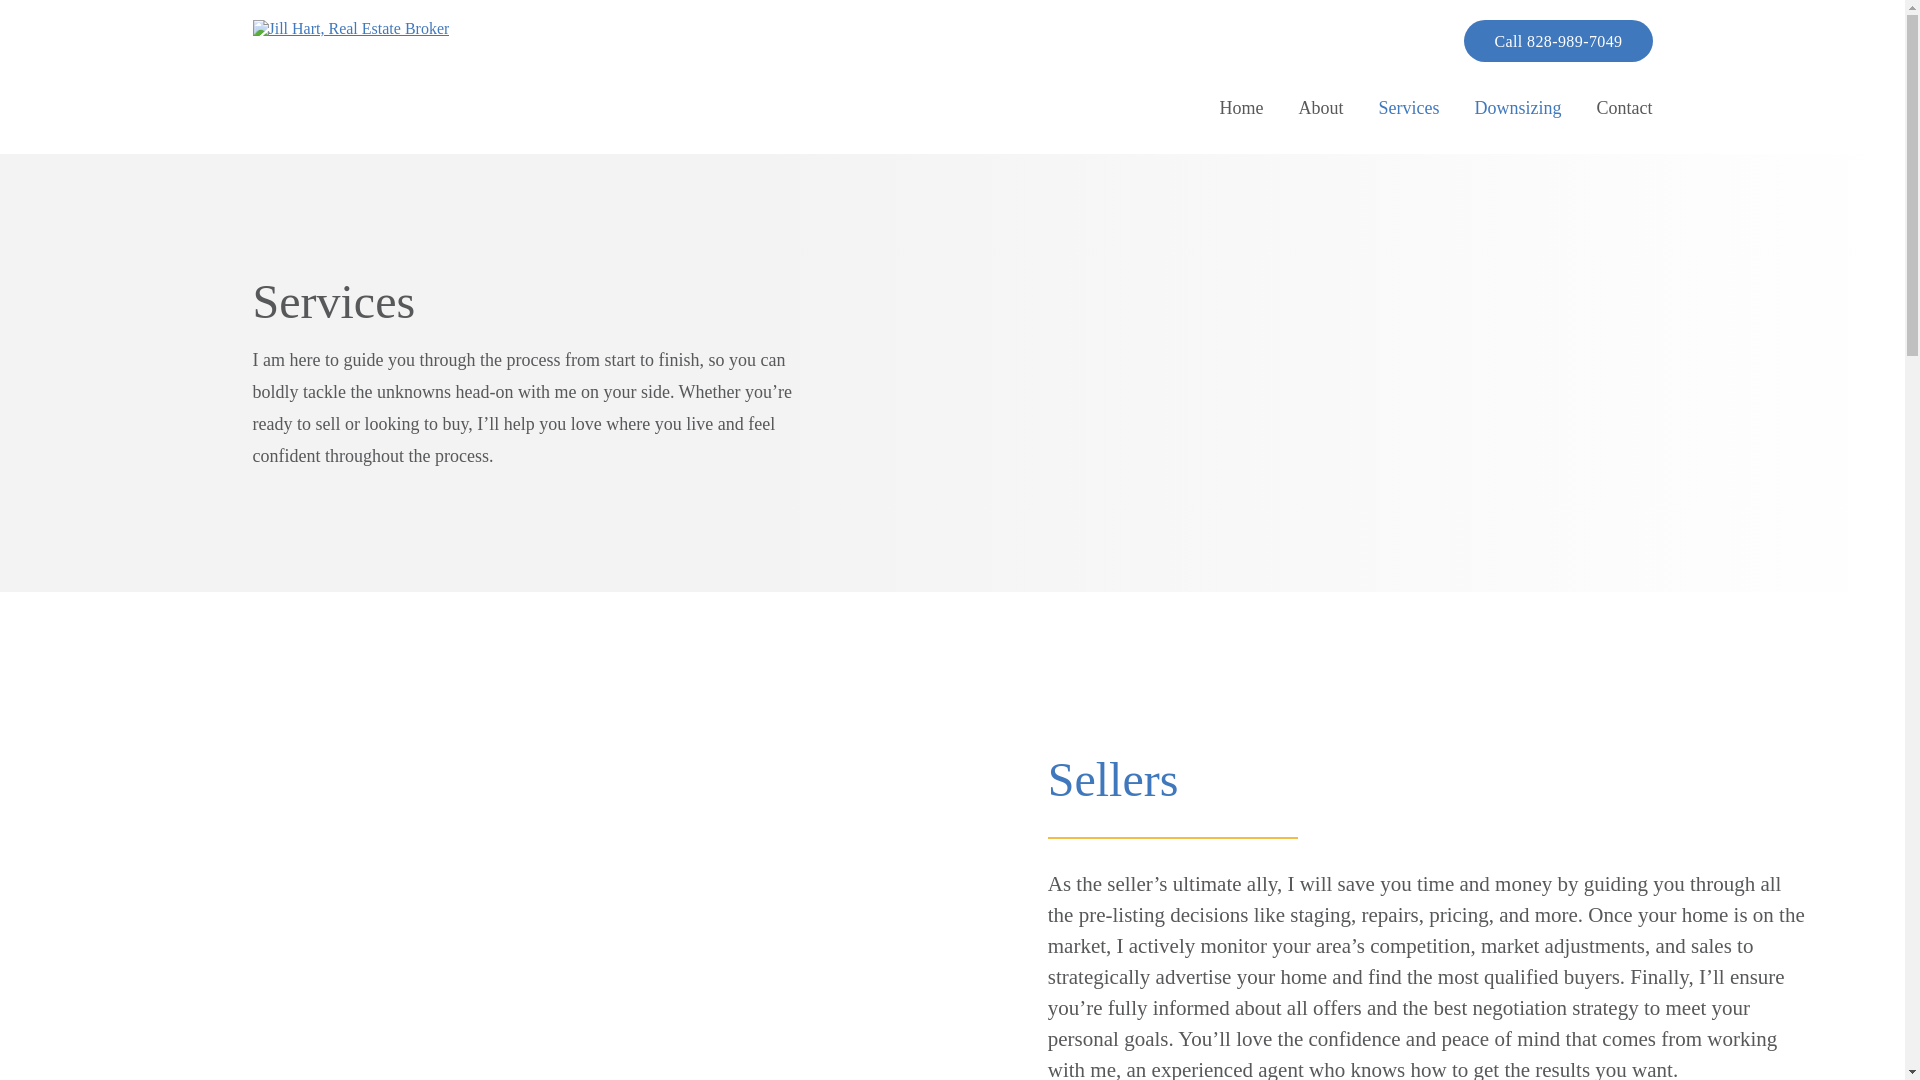 The width and height of the screenshot is (1920, 1080). Describe the element at coordinates (1623, 108) in the screenshot. I see `Contact` at that location.